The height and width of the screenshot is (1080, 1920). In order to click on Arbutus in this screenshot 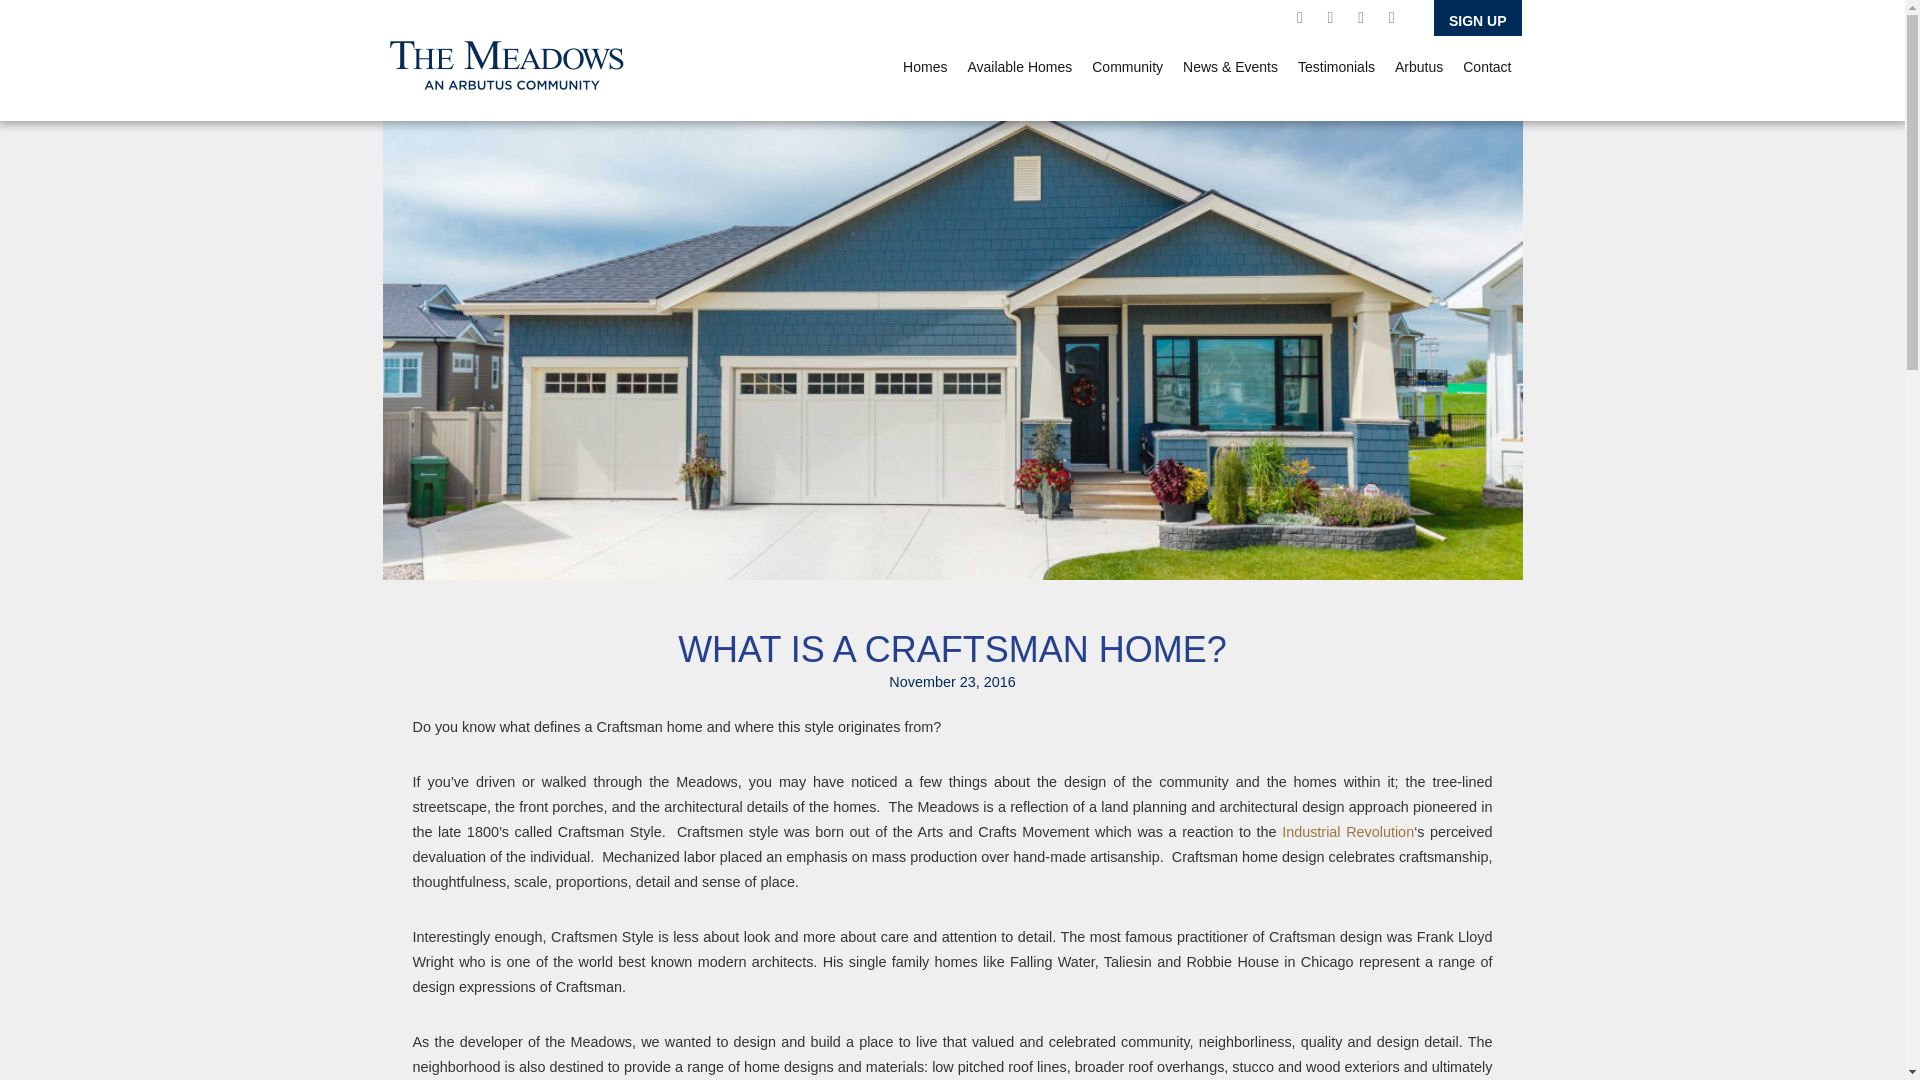, I will do `click(1418, 66)`.